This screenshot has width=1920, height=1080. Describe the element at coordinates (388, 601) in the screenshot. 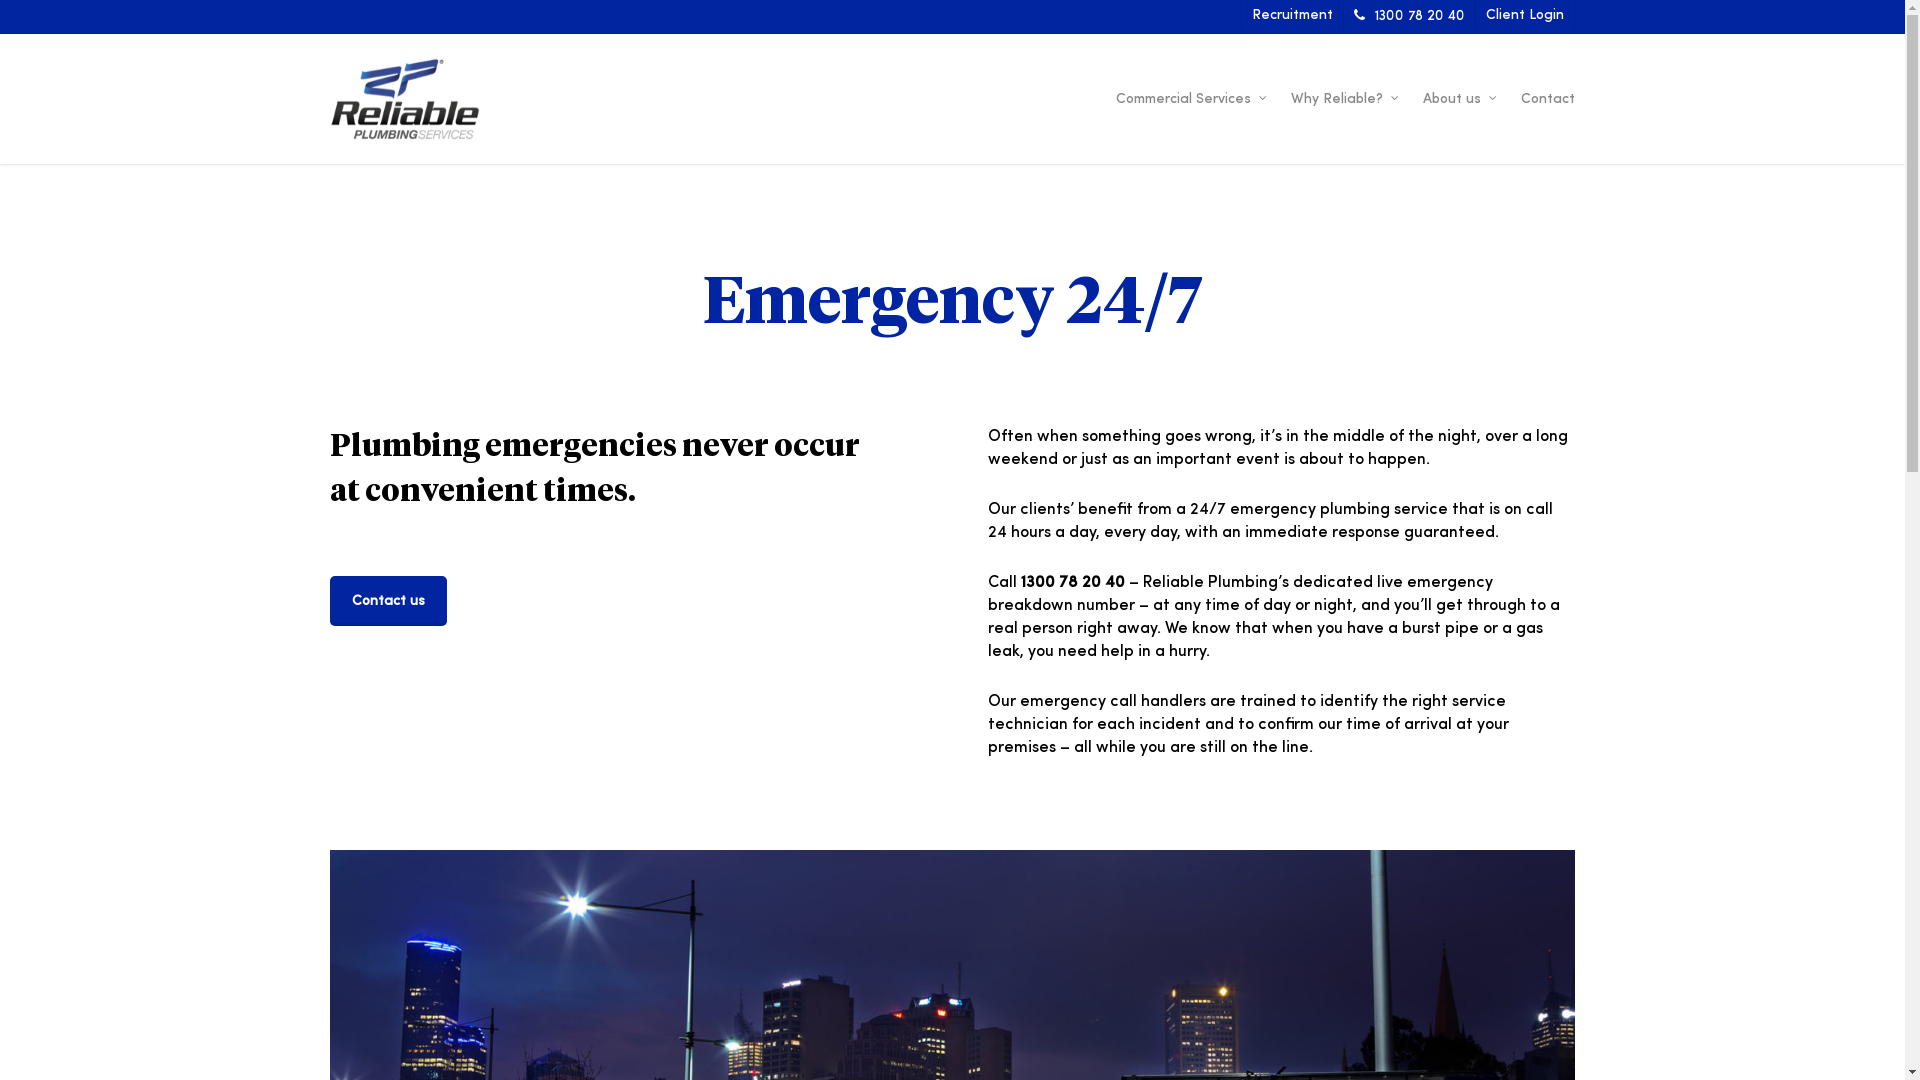

I see `Contact us` at that location.